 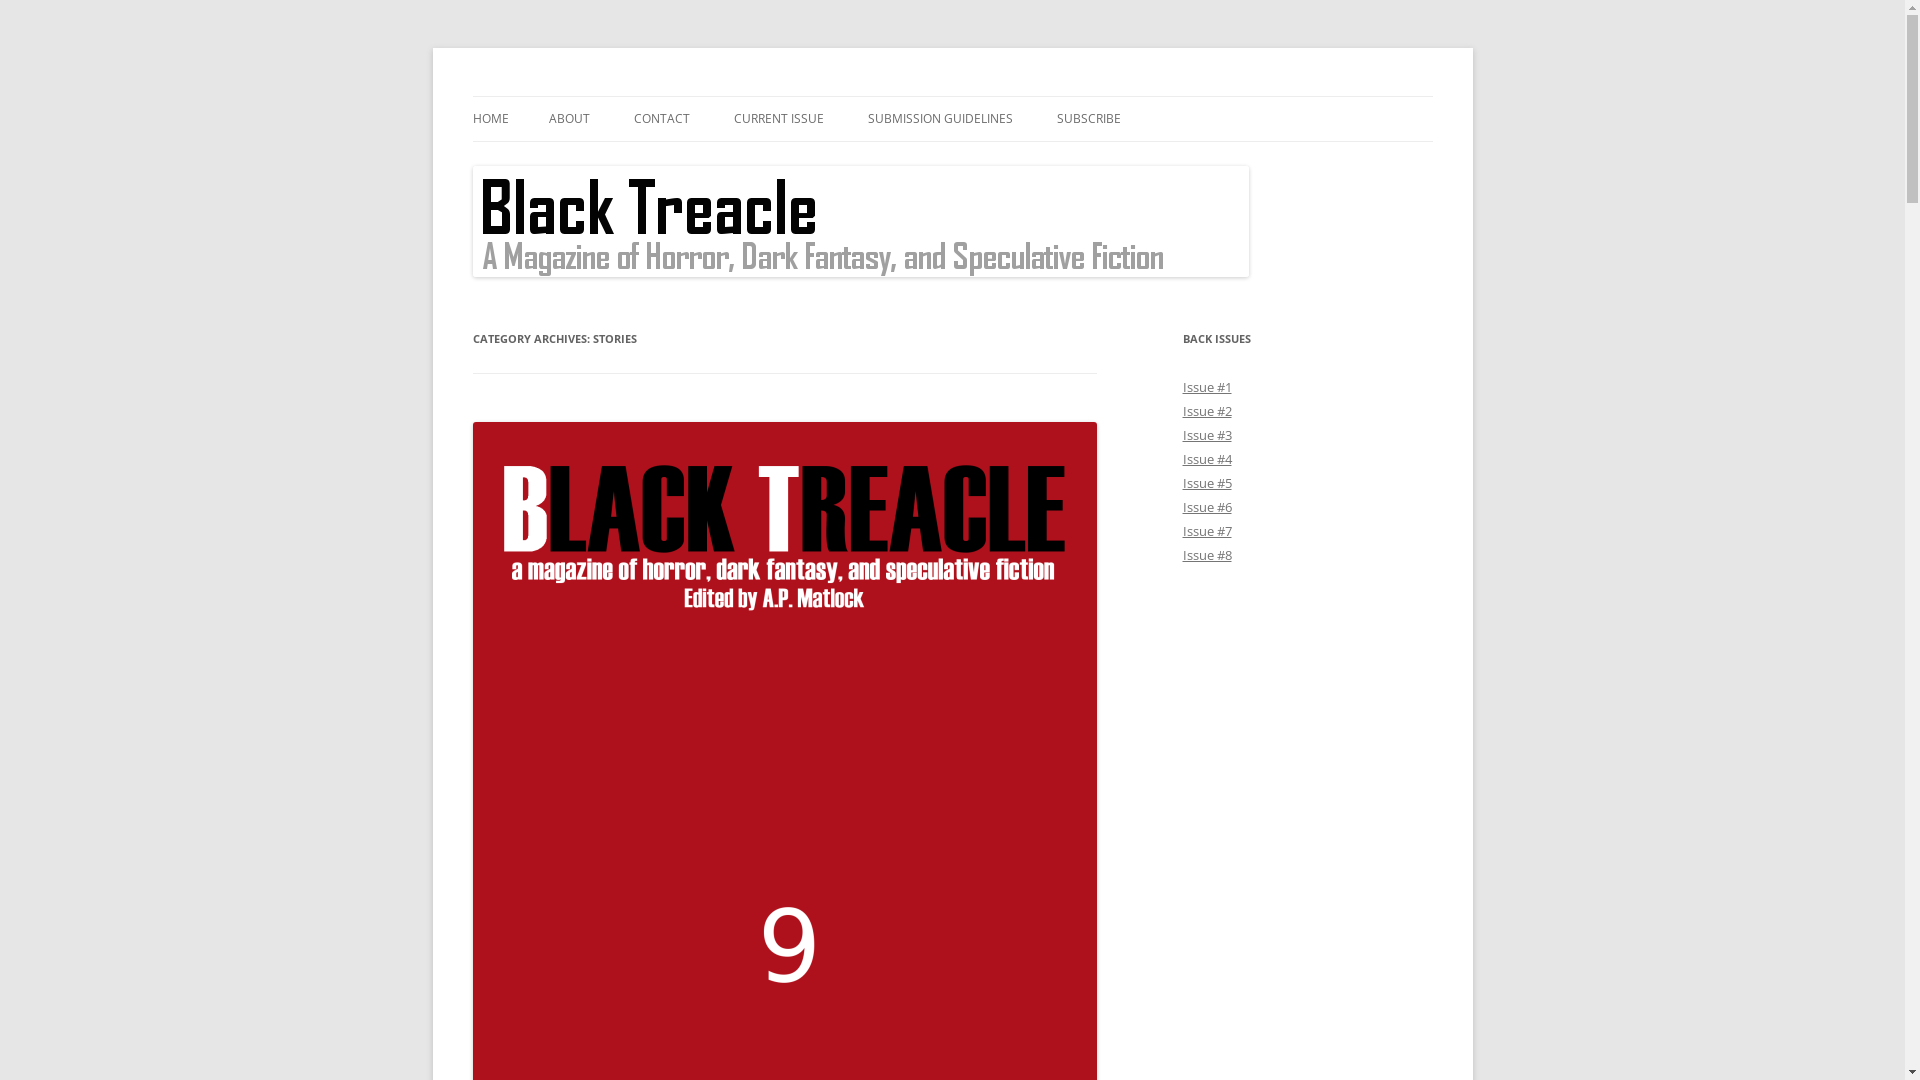 What do you see at coordinates (1206, 411) in the screenshot?
I see `Issue #2` at bounding box center [1206, 411].